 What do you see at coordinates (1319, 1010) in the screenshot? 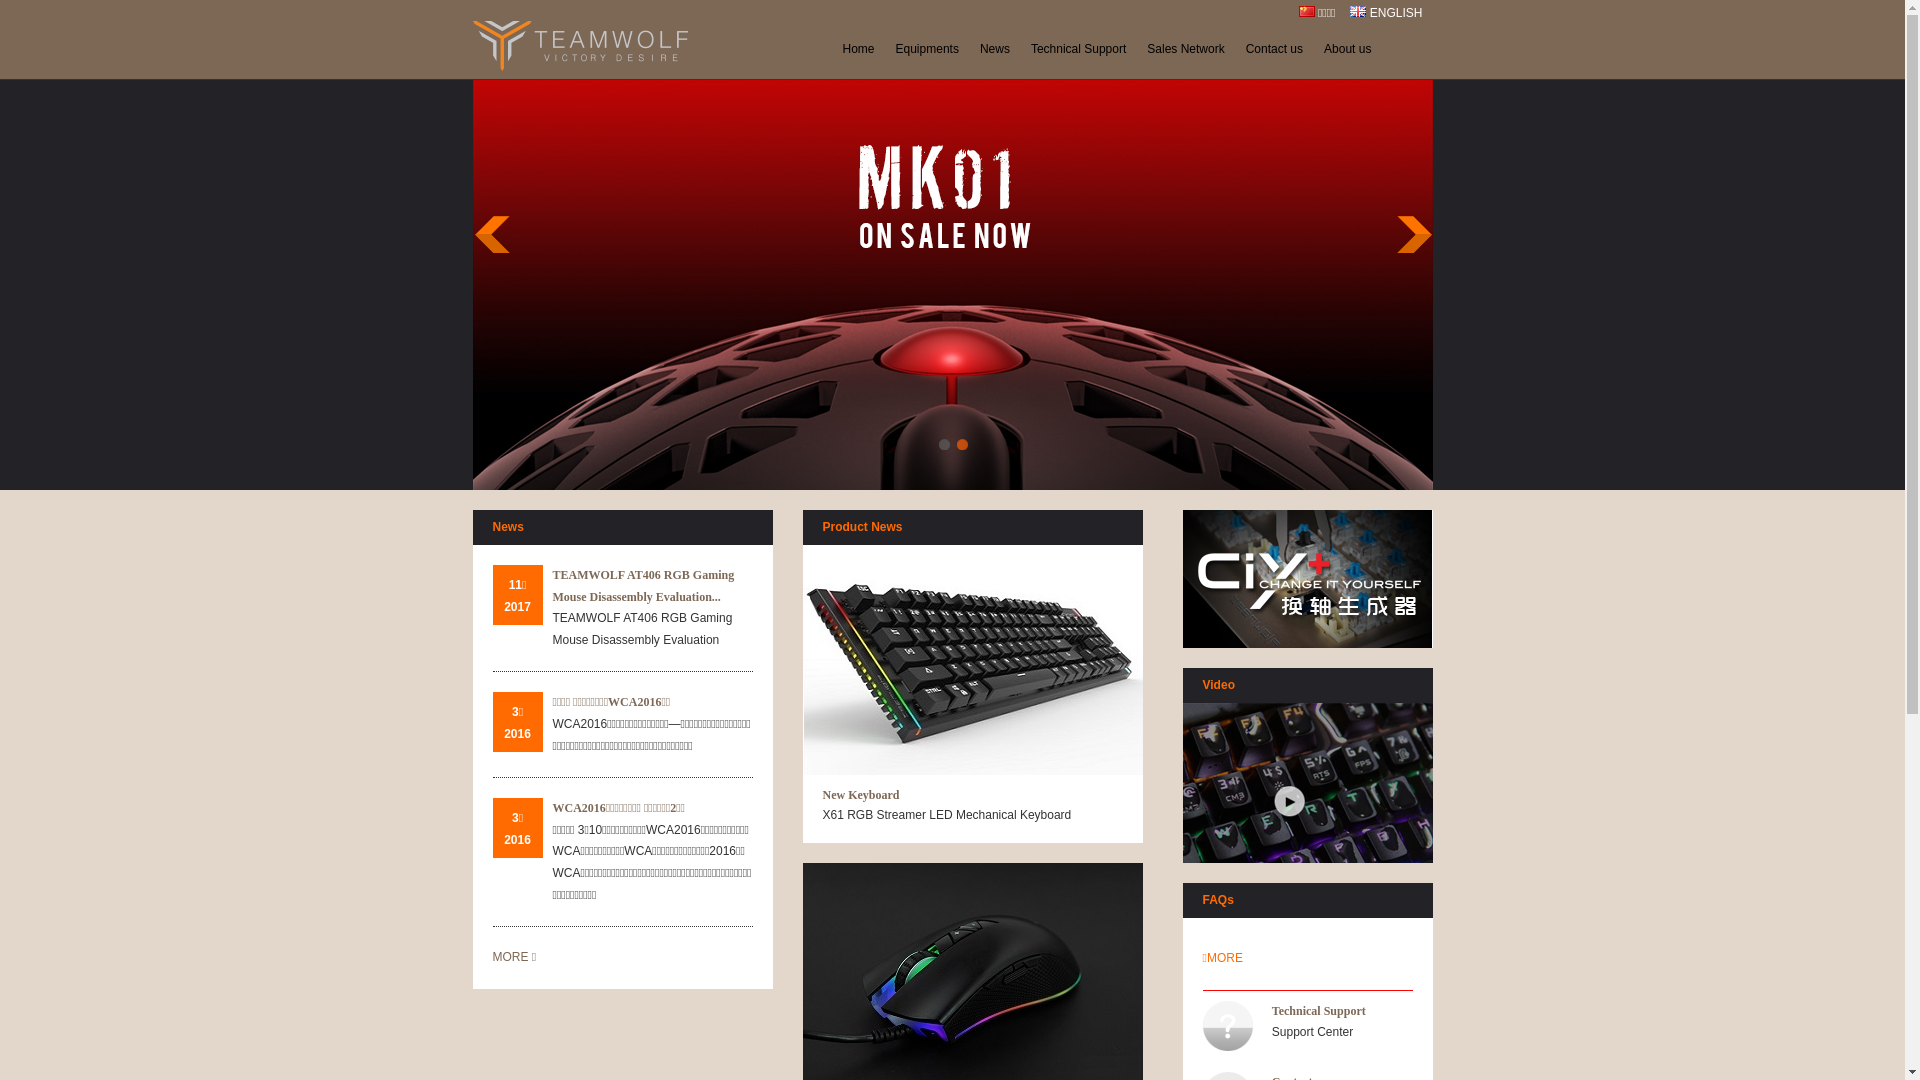
I see `Technical Support` at bounding box center [1319, 1010].